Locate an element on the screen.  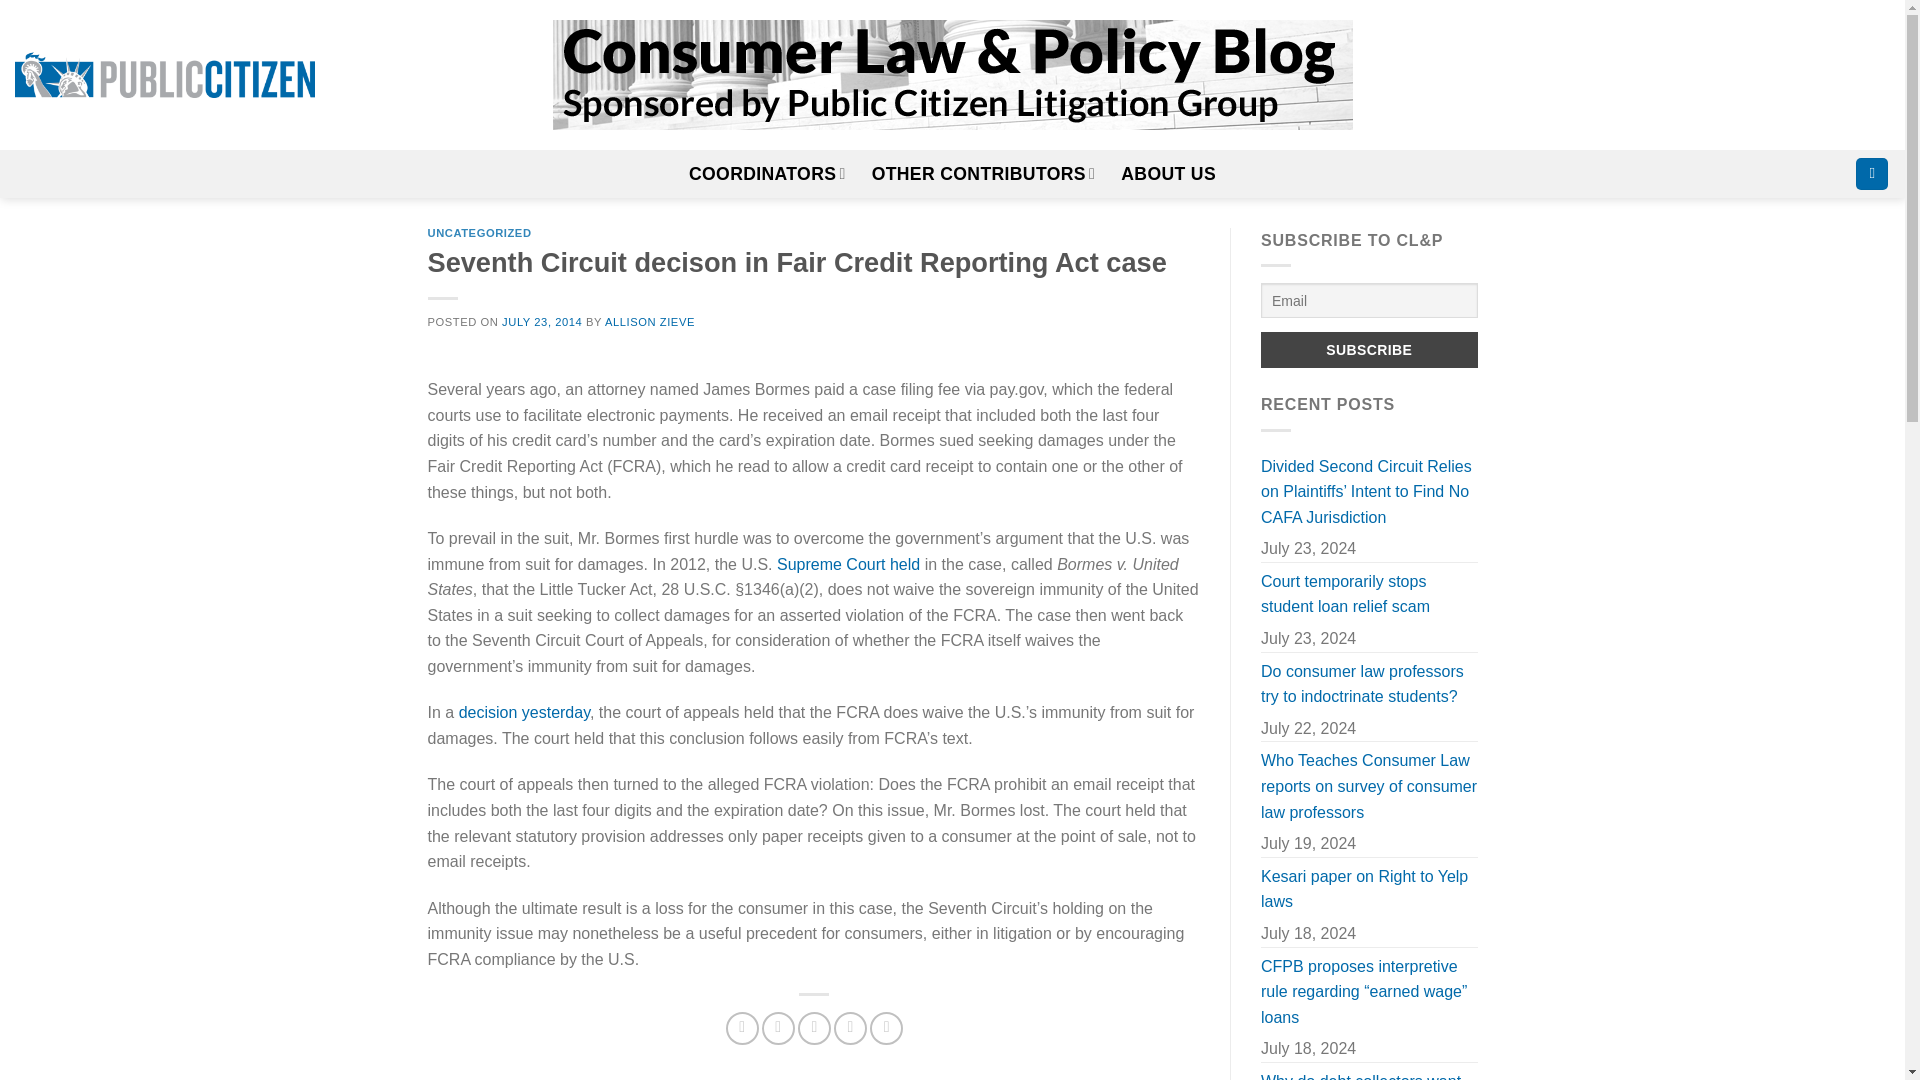
decision yesterday is located at coordinates (524, 712).